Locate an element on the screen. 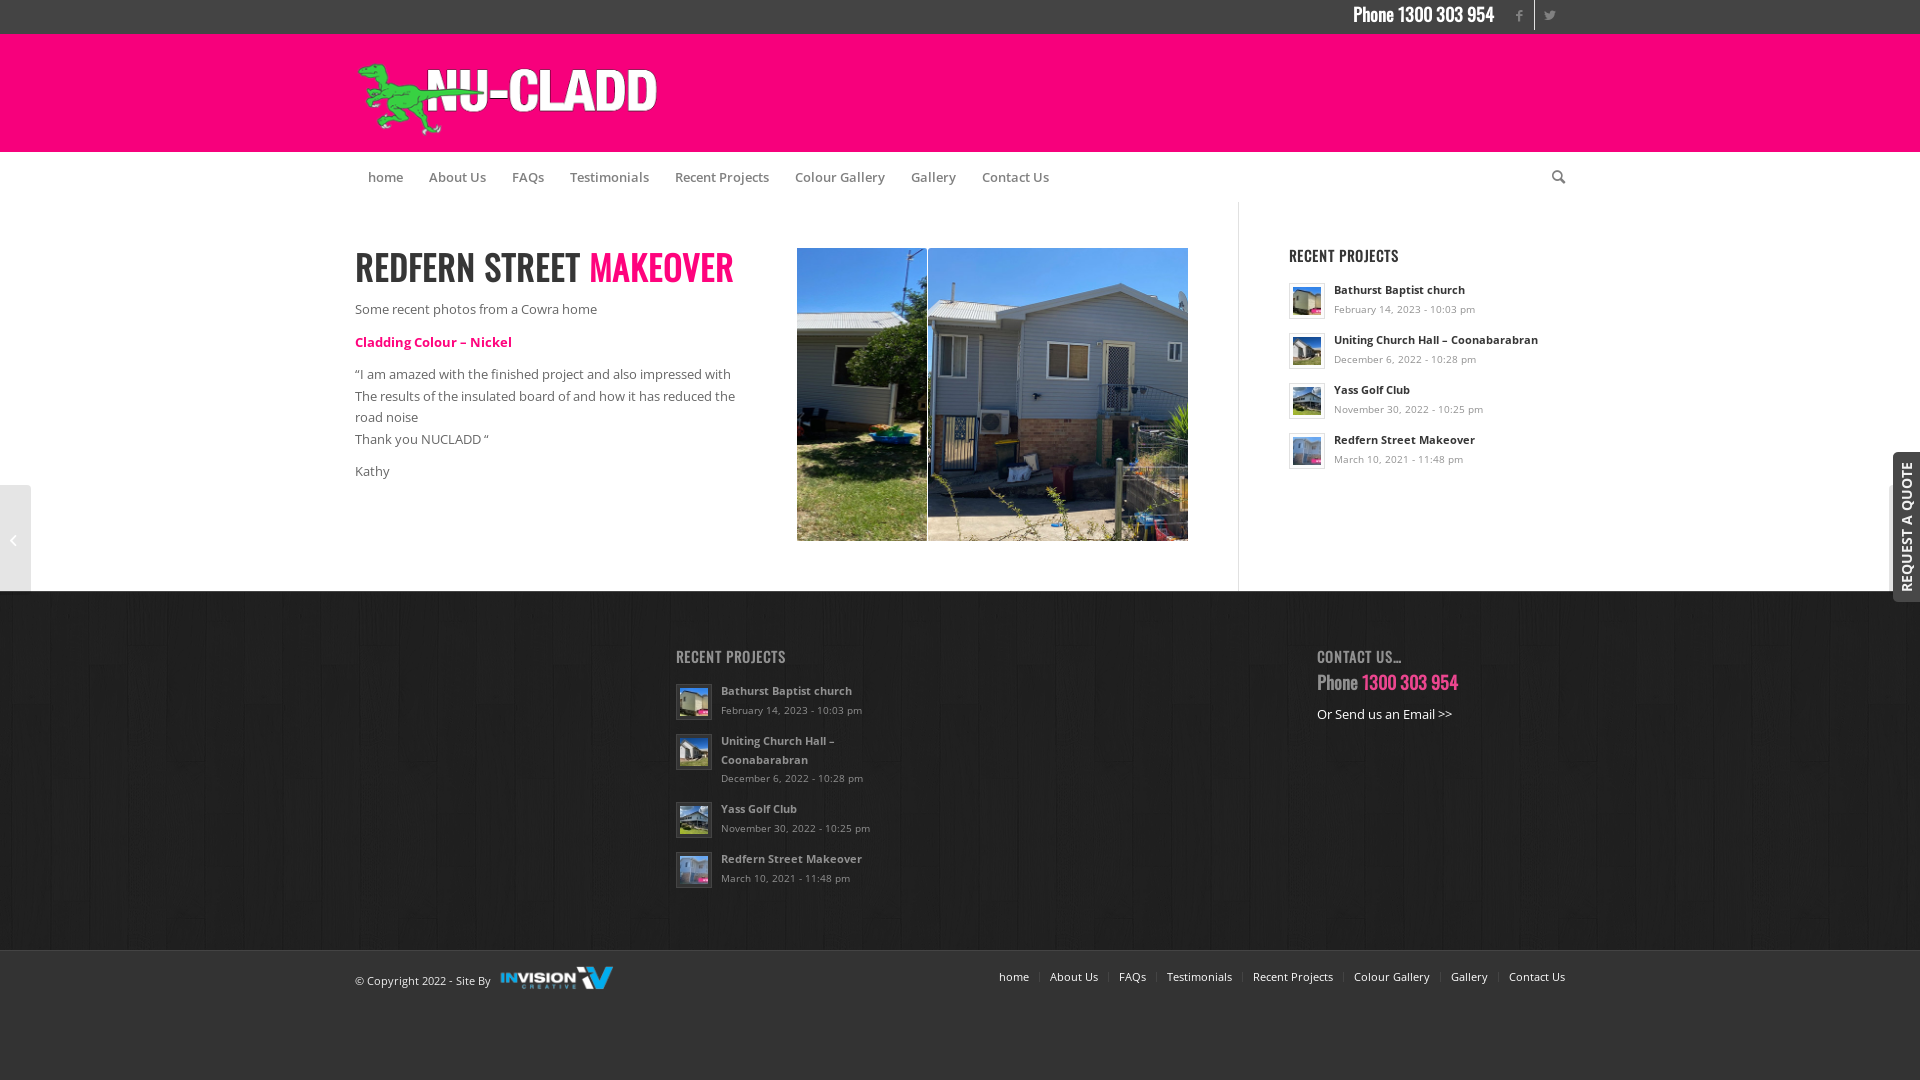  home is located at coordinates (1014, 976).